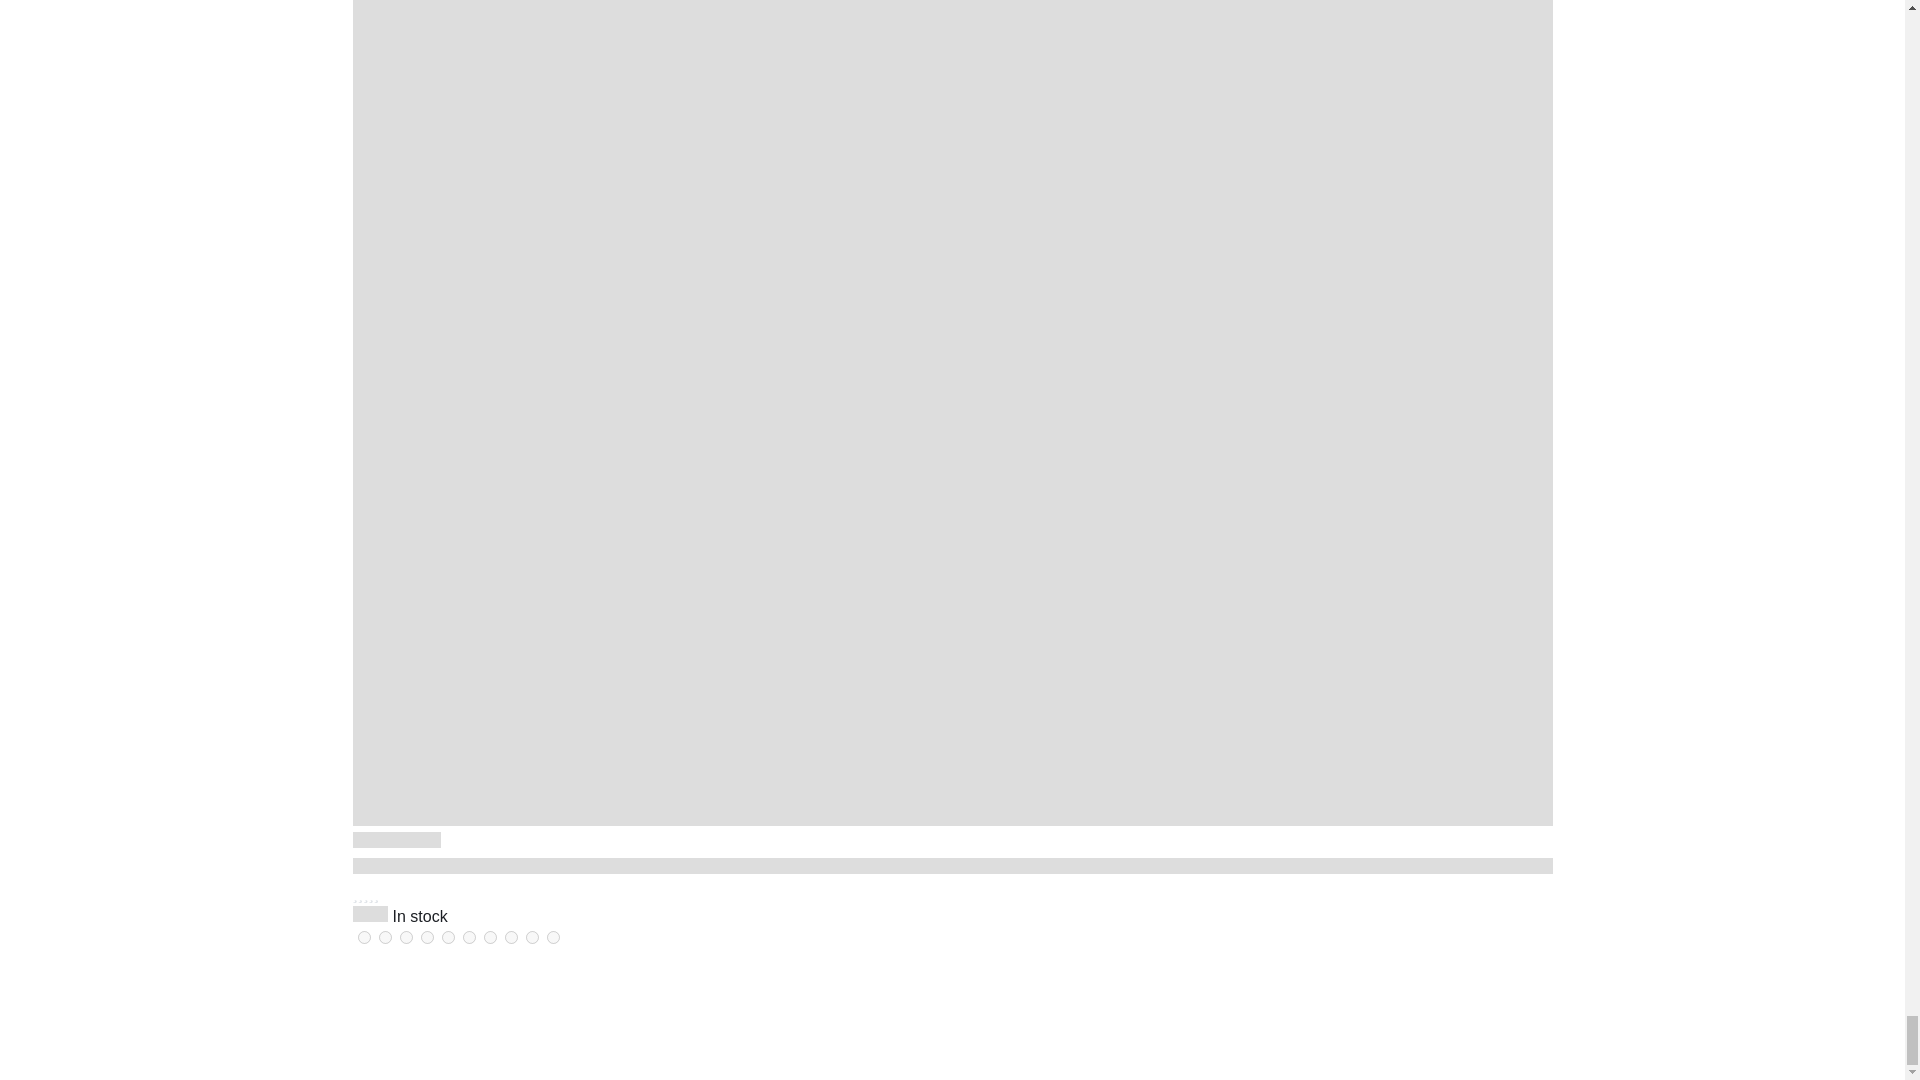  I want to click on on, so click(384, 936).